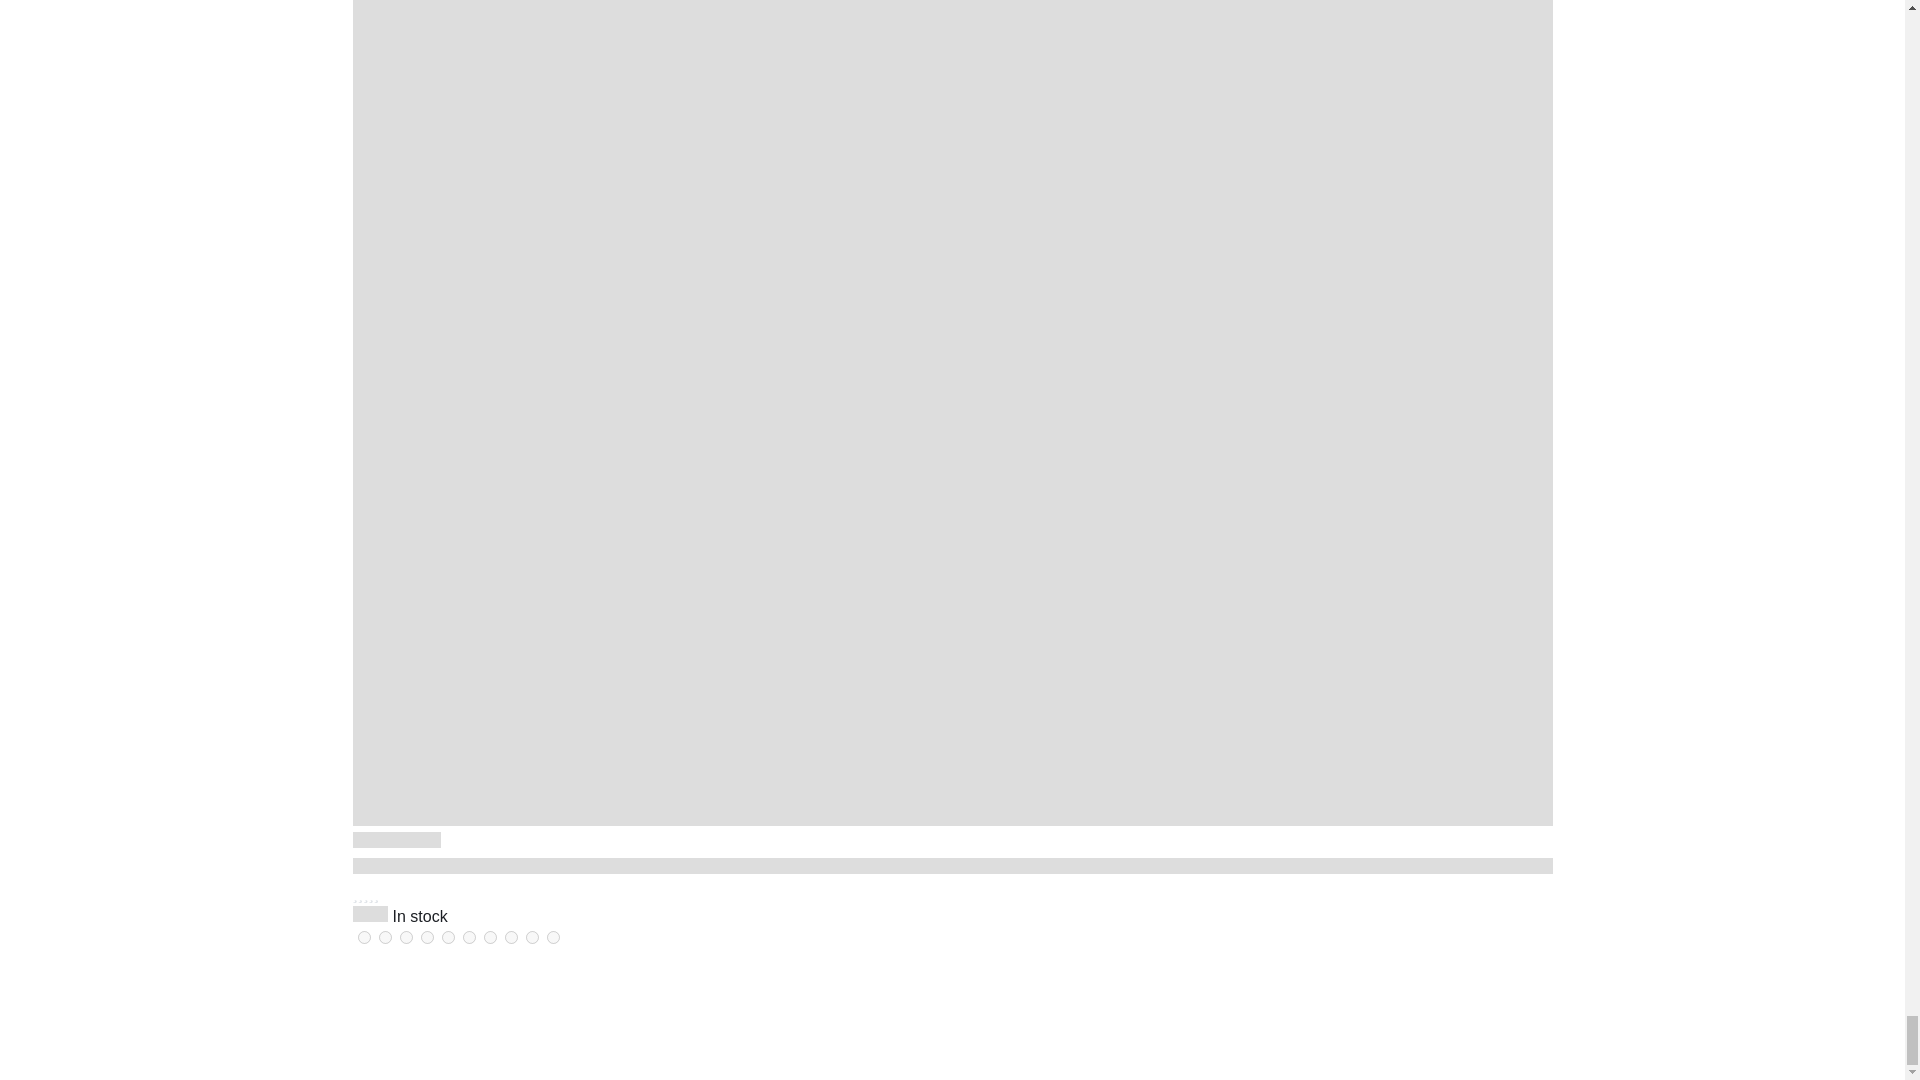  I want to click on on, so click(384, 936).